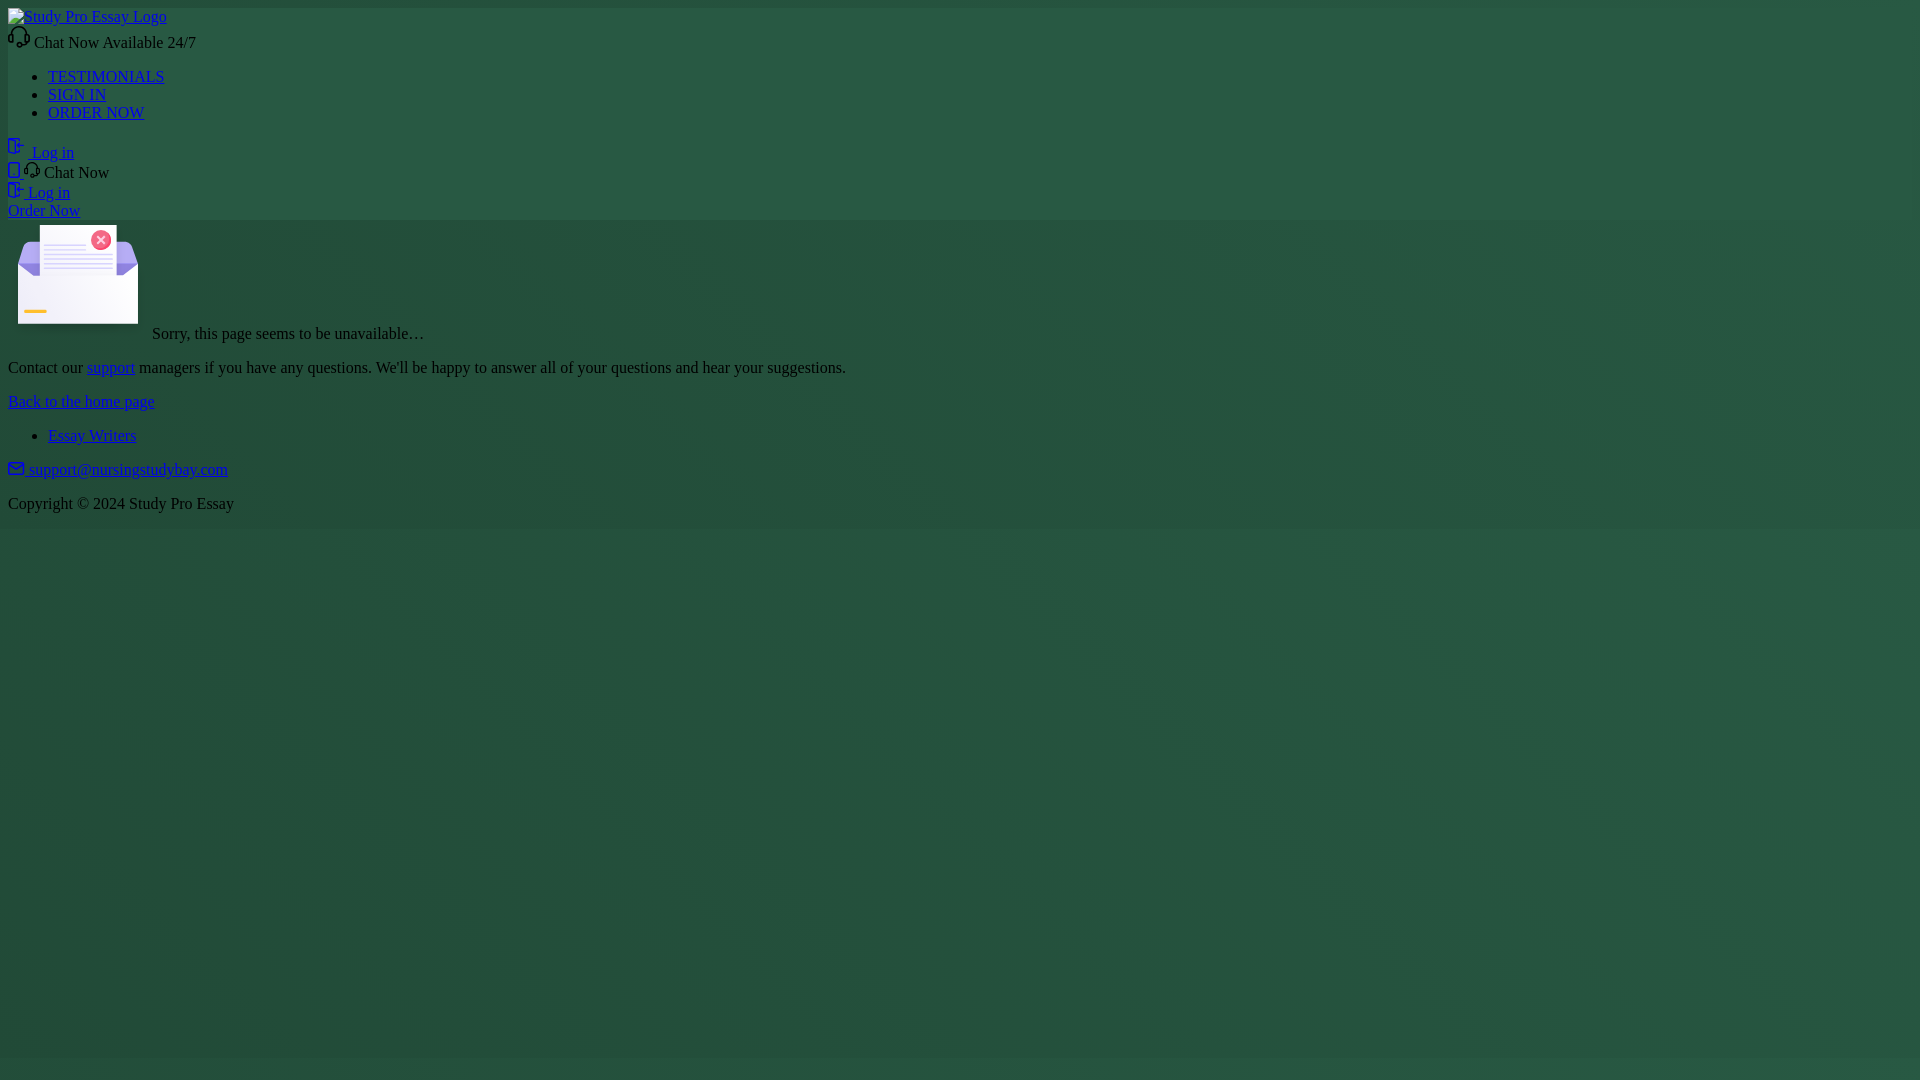  What do you see at coordinates (92, 434) in the screenshot?
I see `Essay Writers` at bounding box center [92, 434].